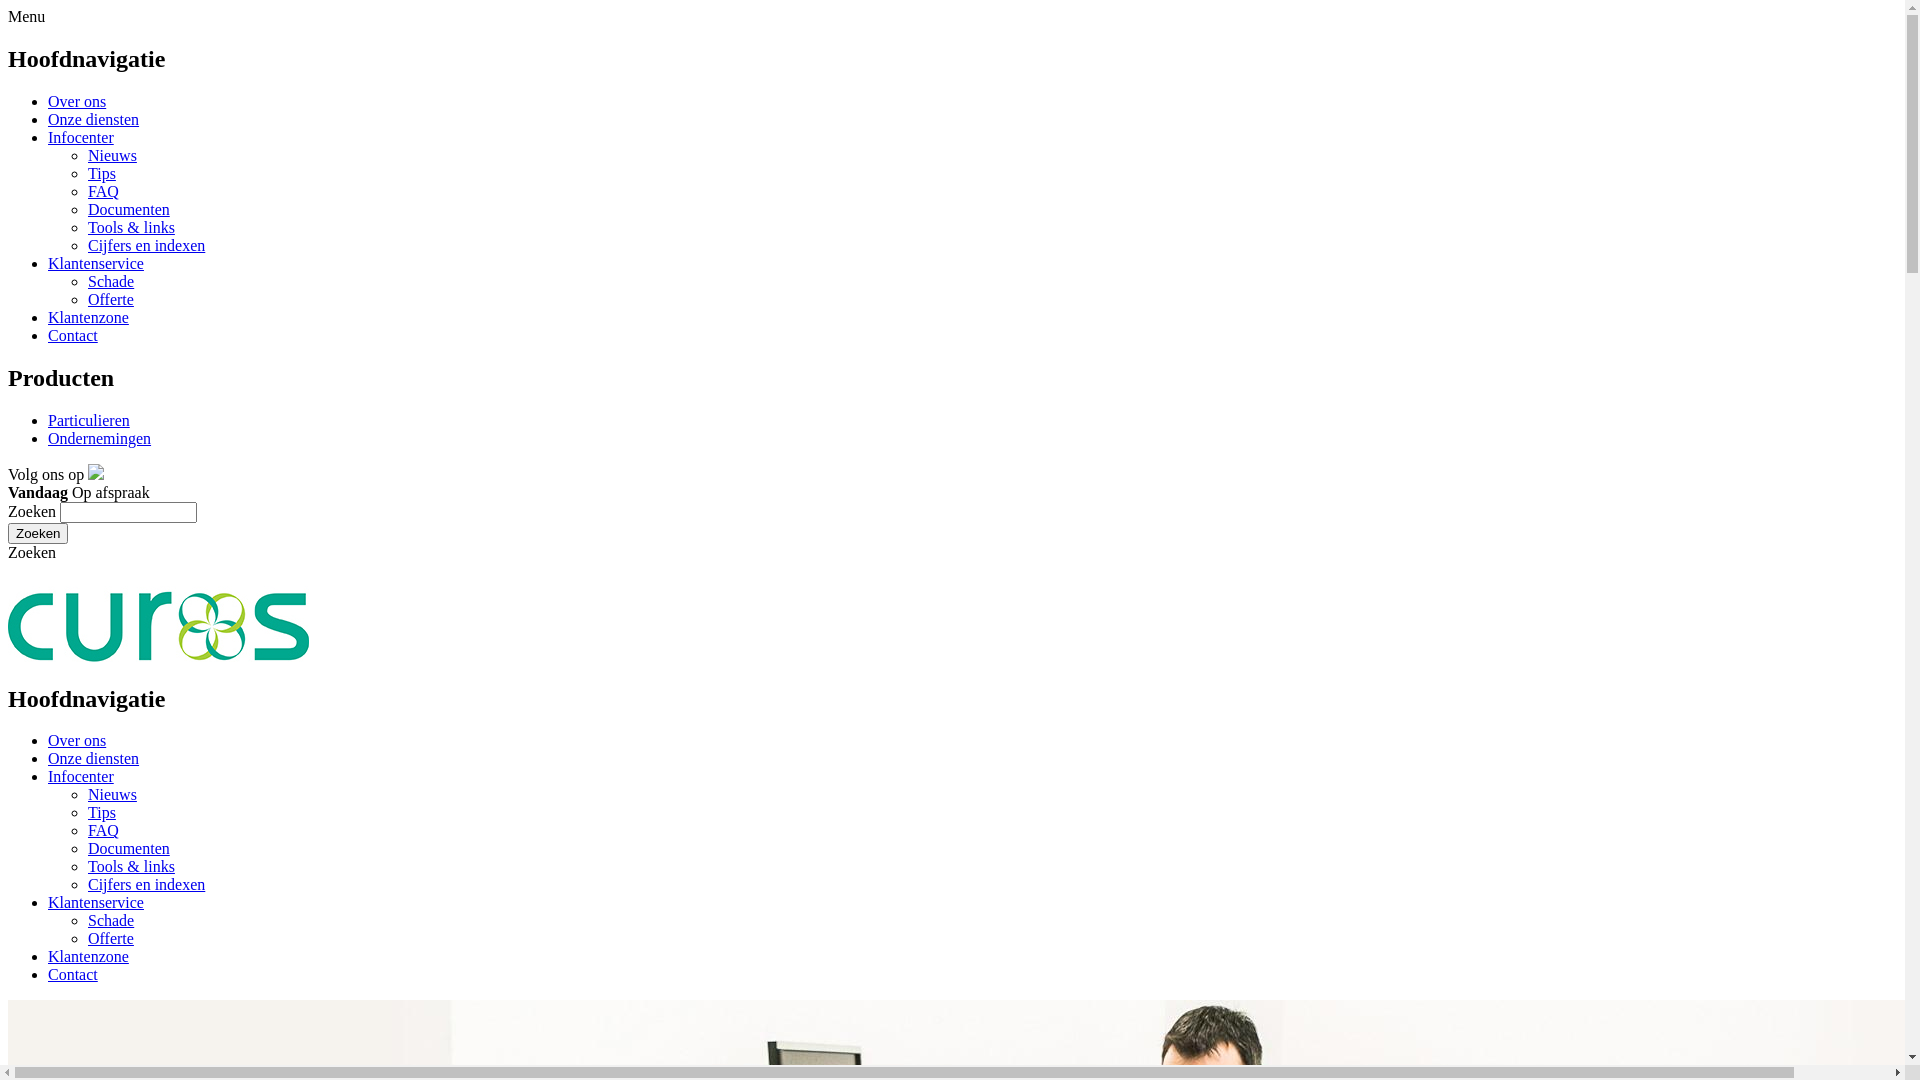 This screenshot has height=1080, width=1920. I want to click on Zoeken, so click(38, 534).